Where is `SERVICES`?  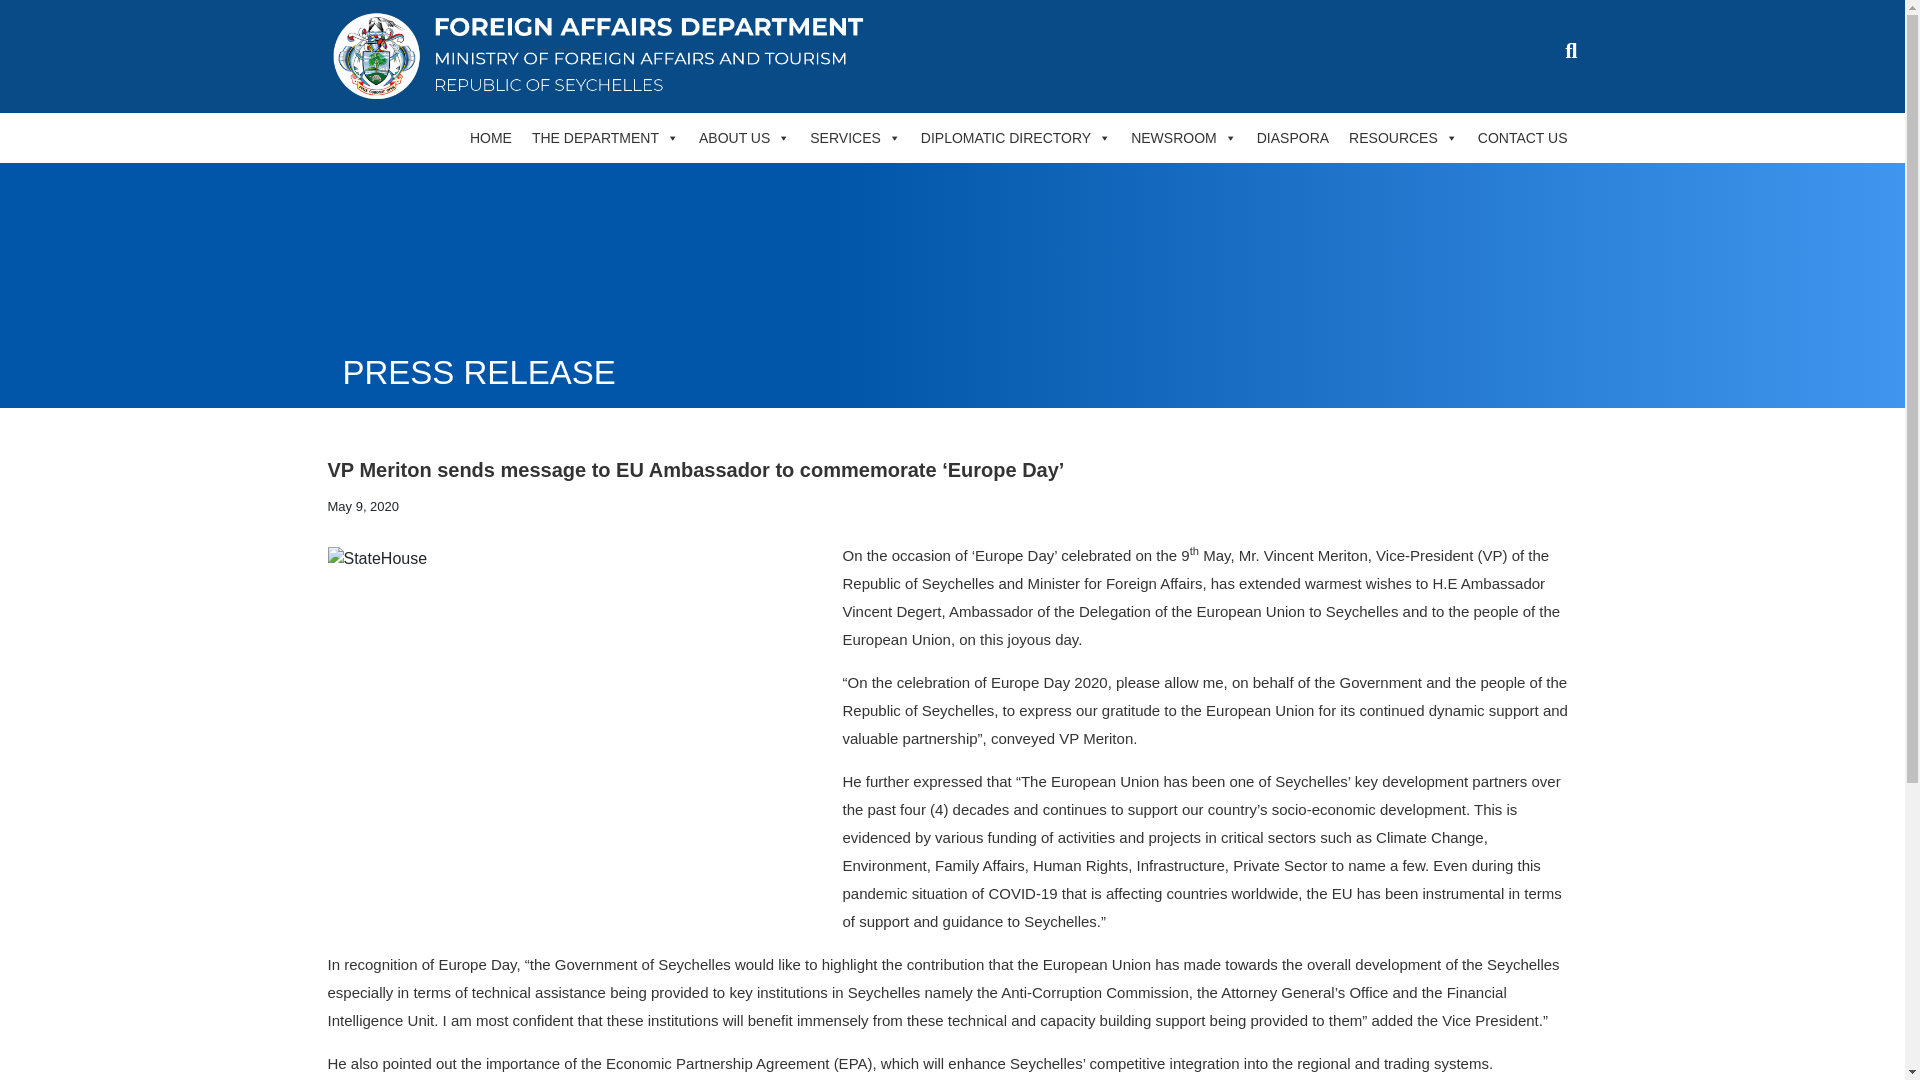
SERVICES is located at coordinates (855, 138).